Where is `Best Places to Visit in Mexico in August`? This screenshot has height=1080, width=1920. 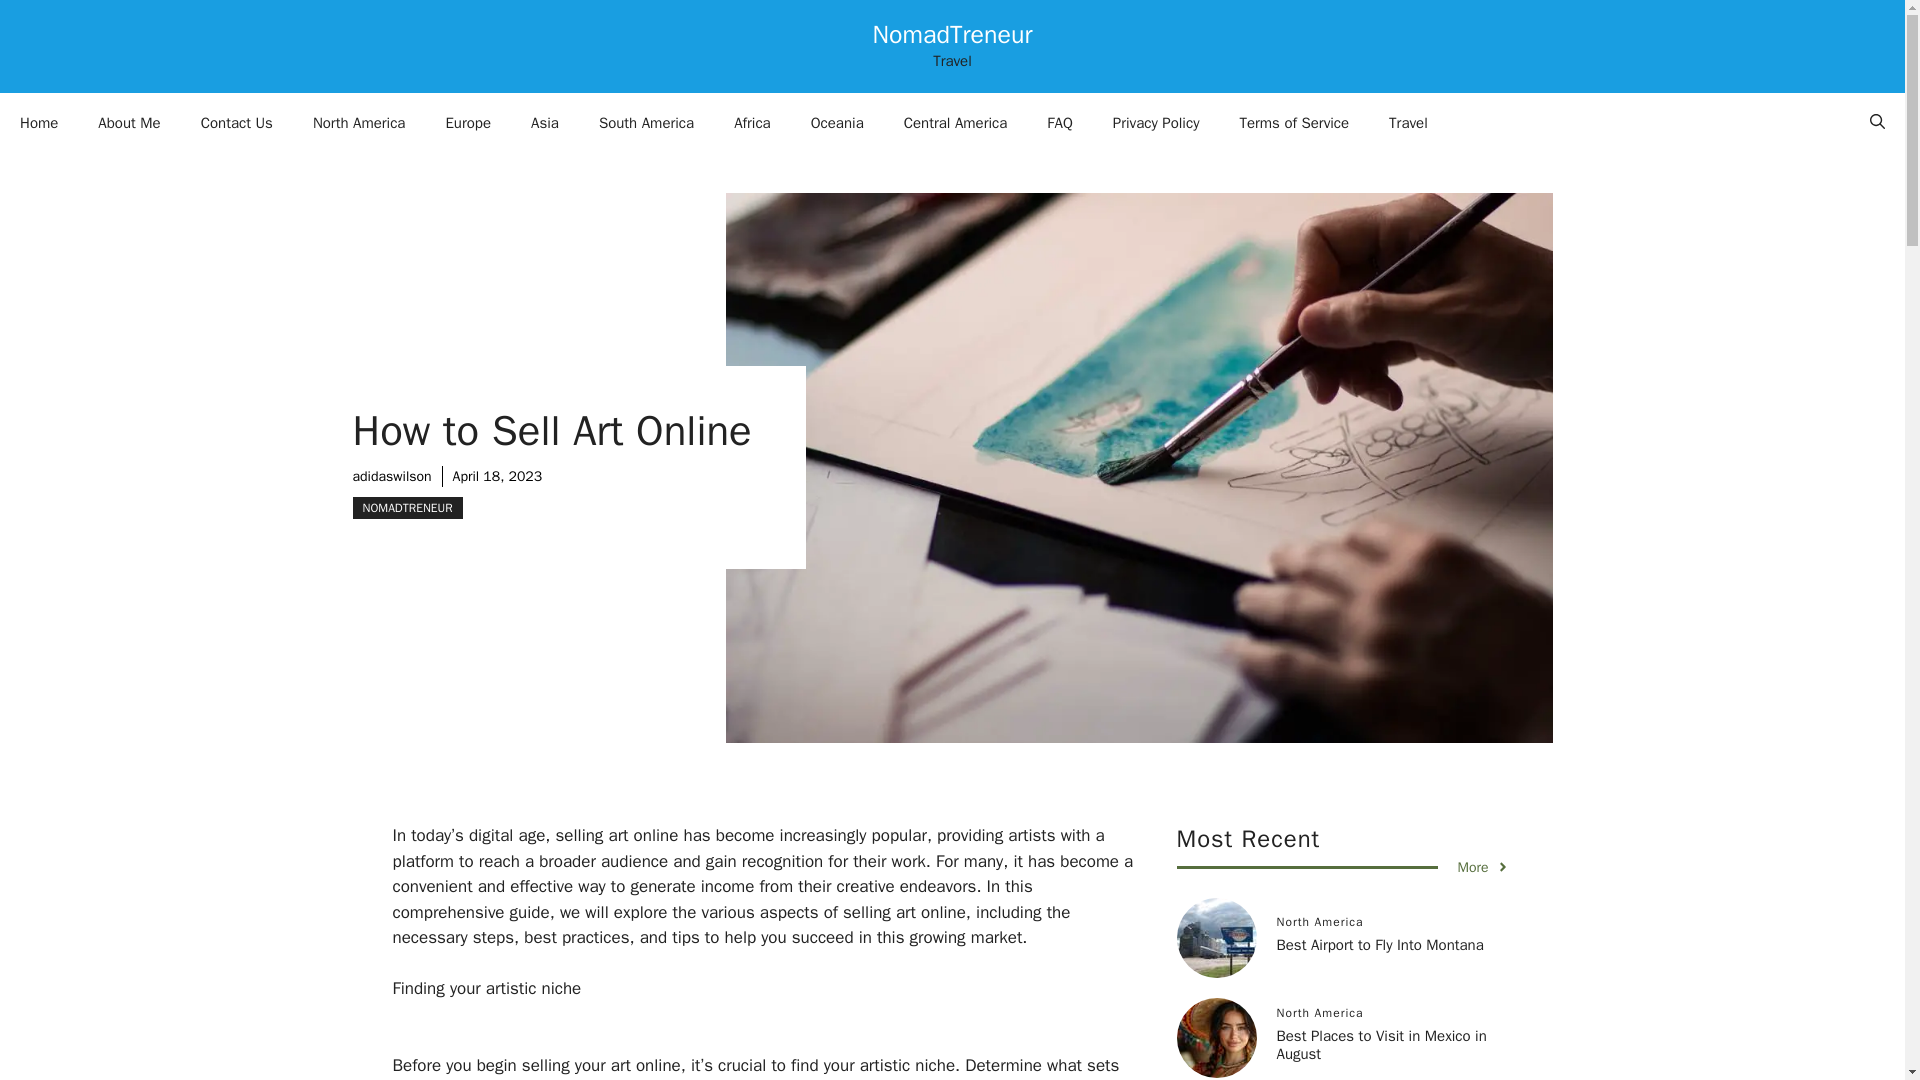
Best Places to Visit in Mexico in August is located at coordinates (1381, 1044).